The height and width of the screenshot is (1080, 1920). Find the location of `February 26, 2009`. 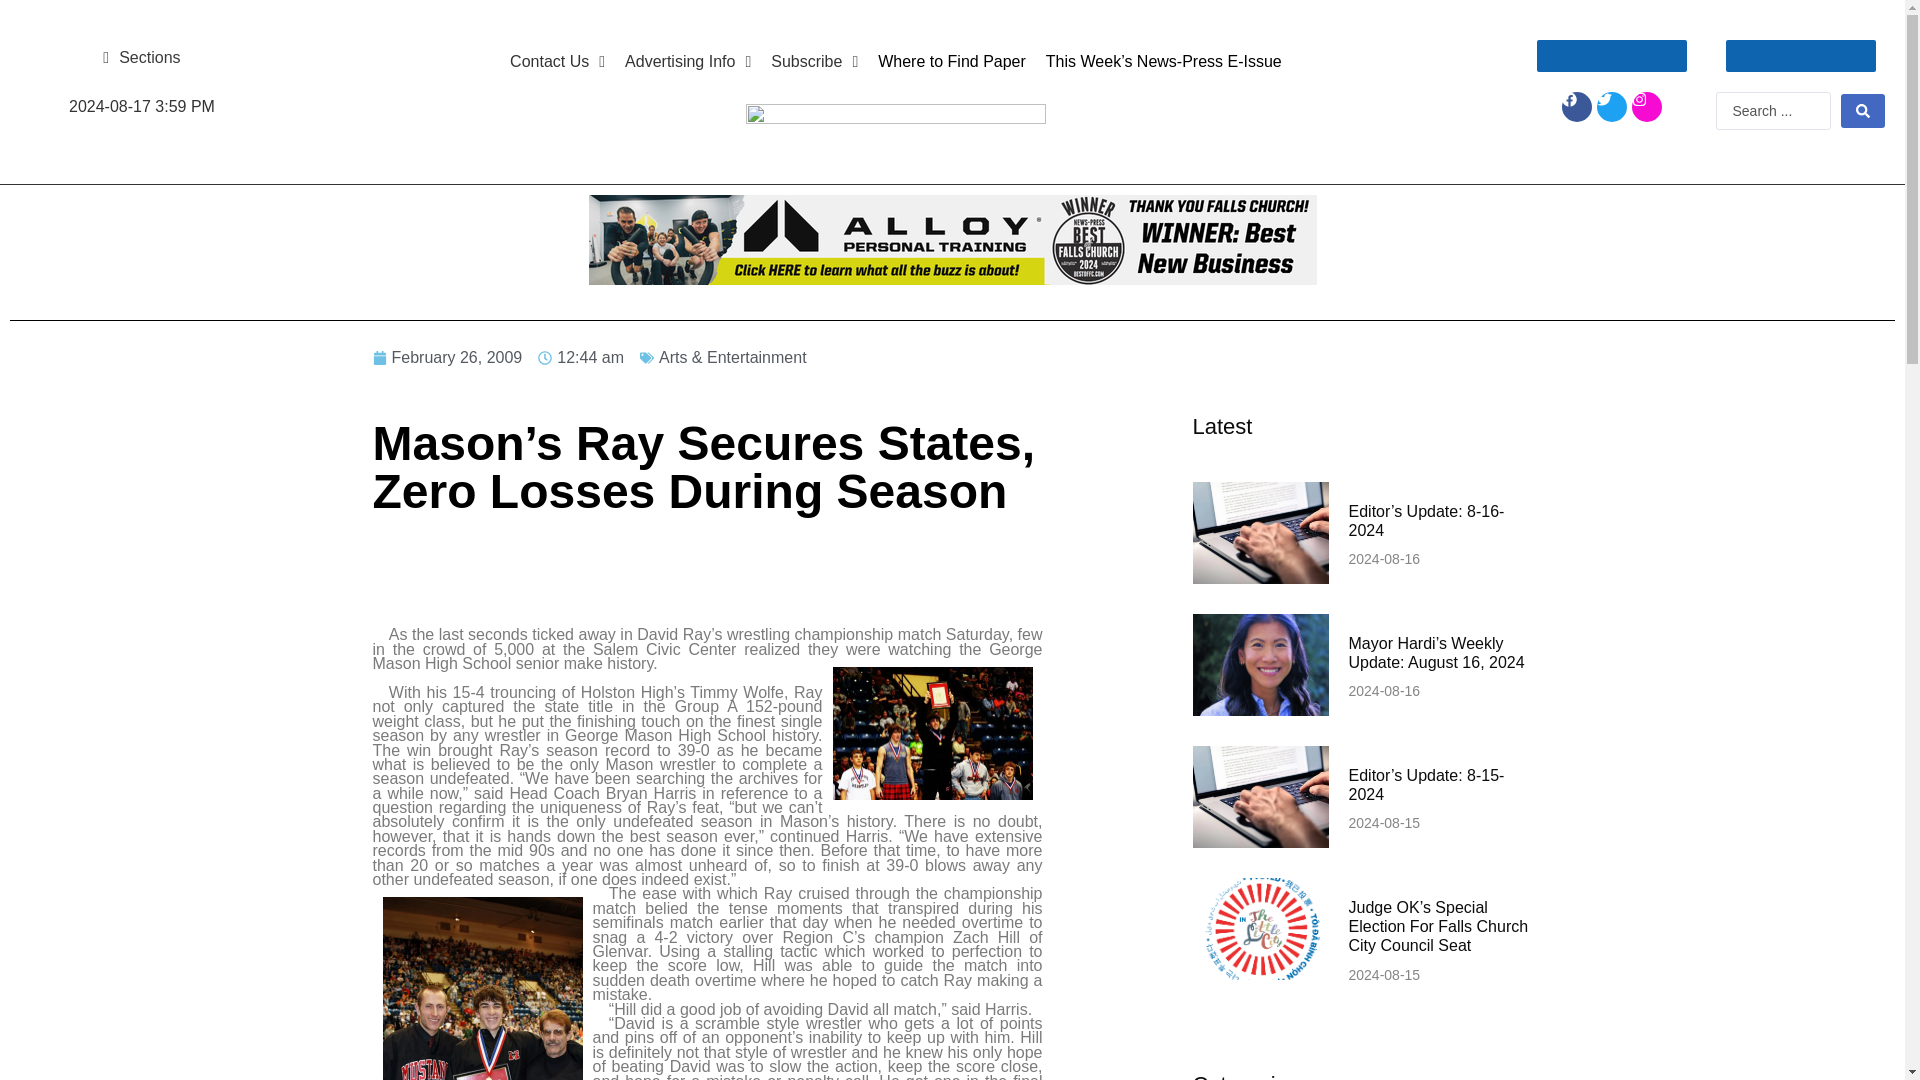

February 26, 2009 is located at coordinates (447, 358).